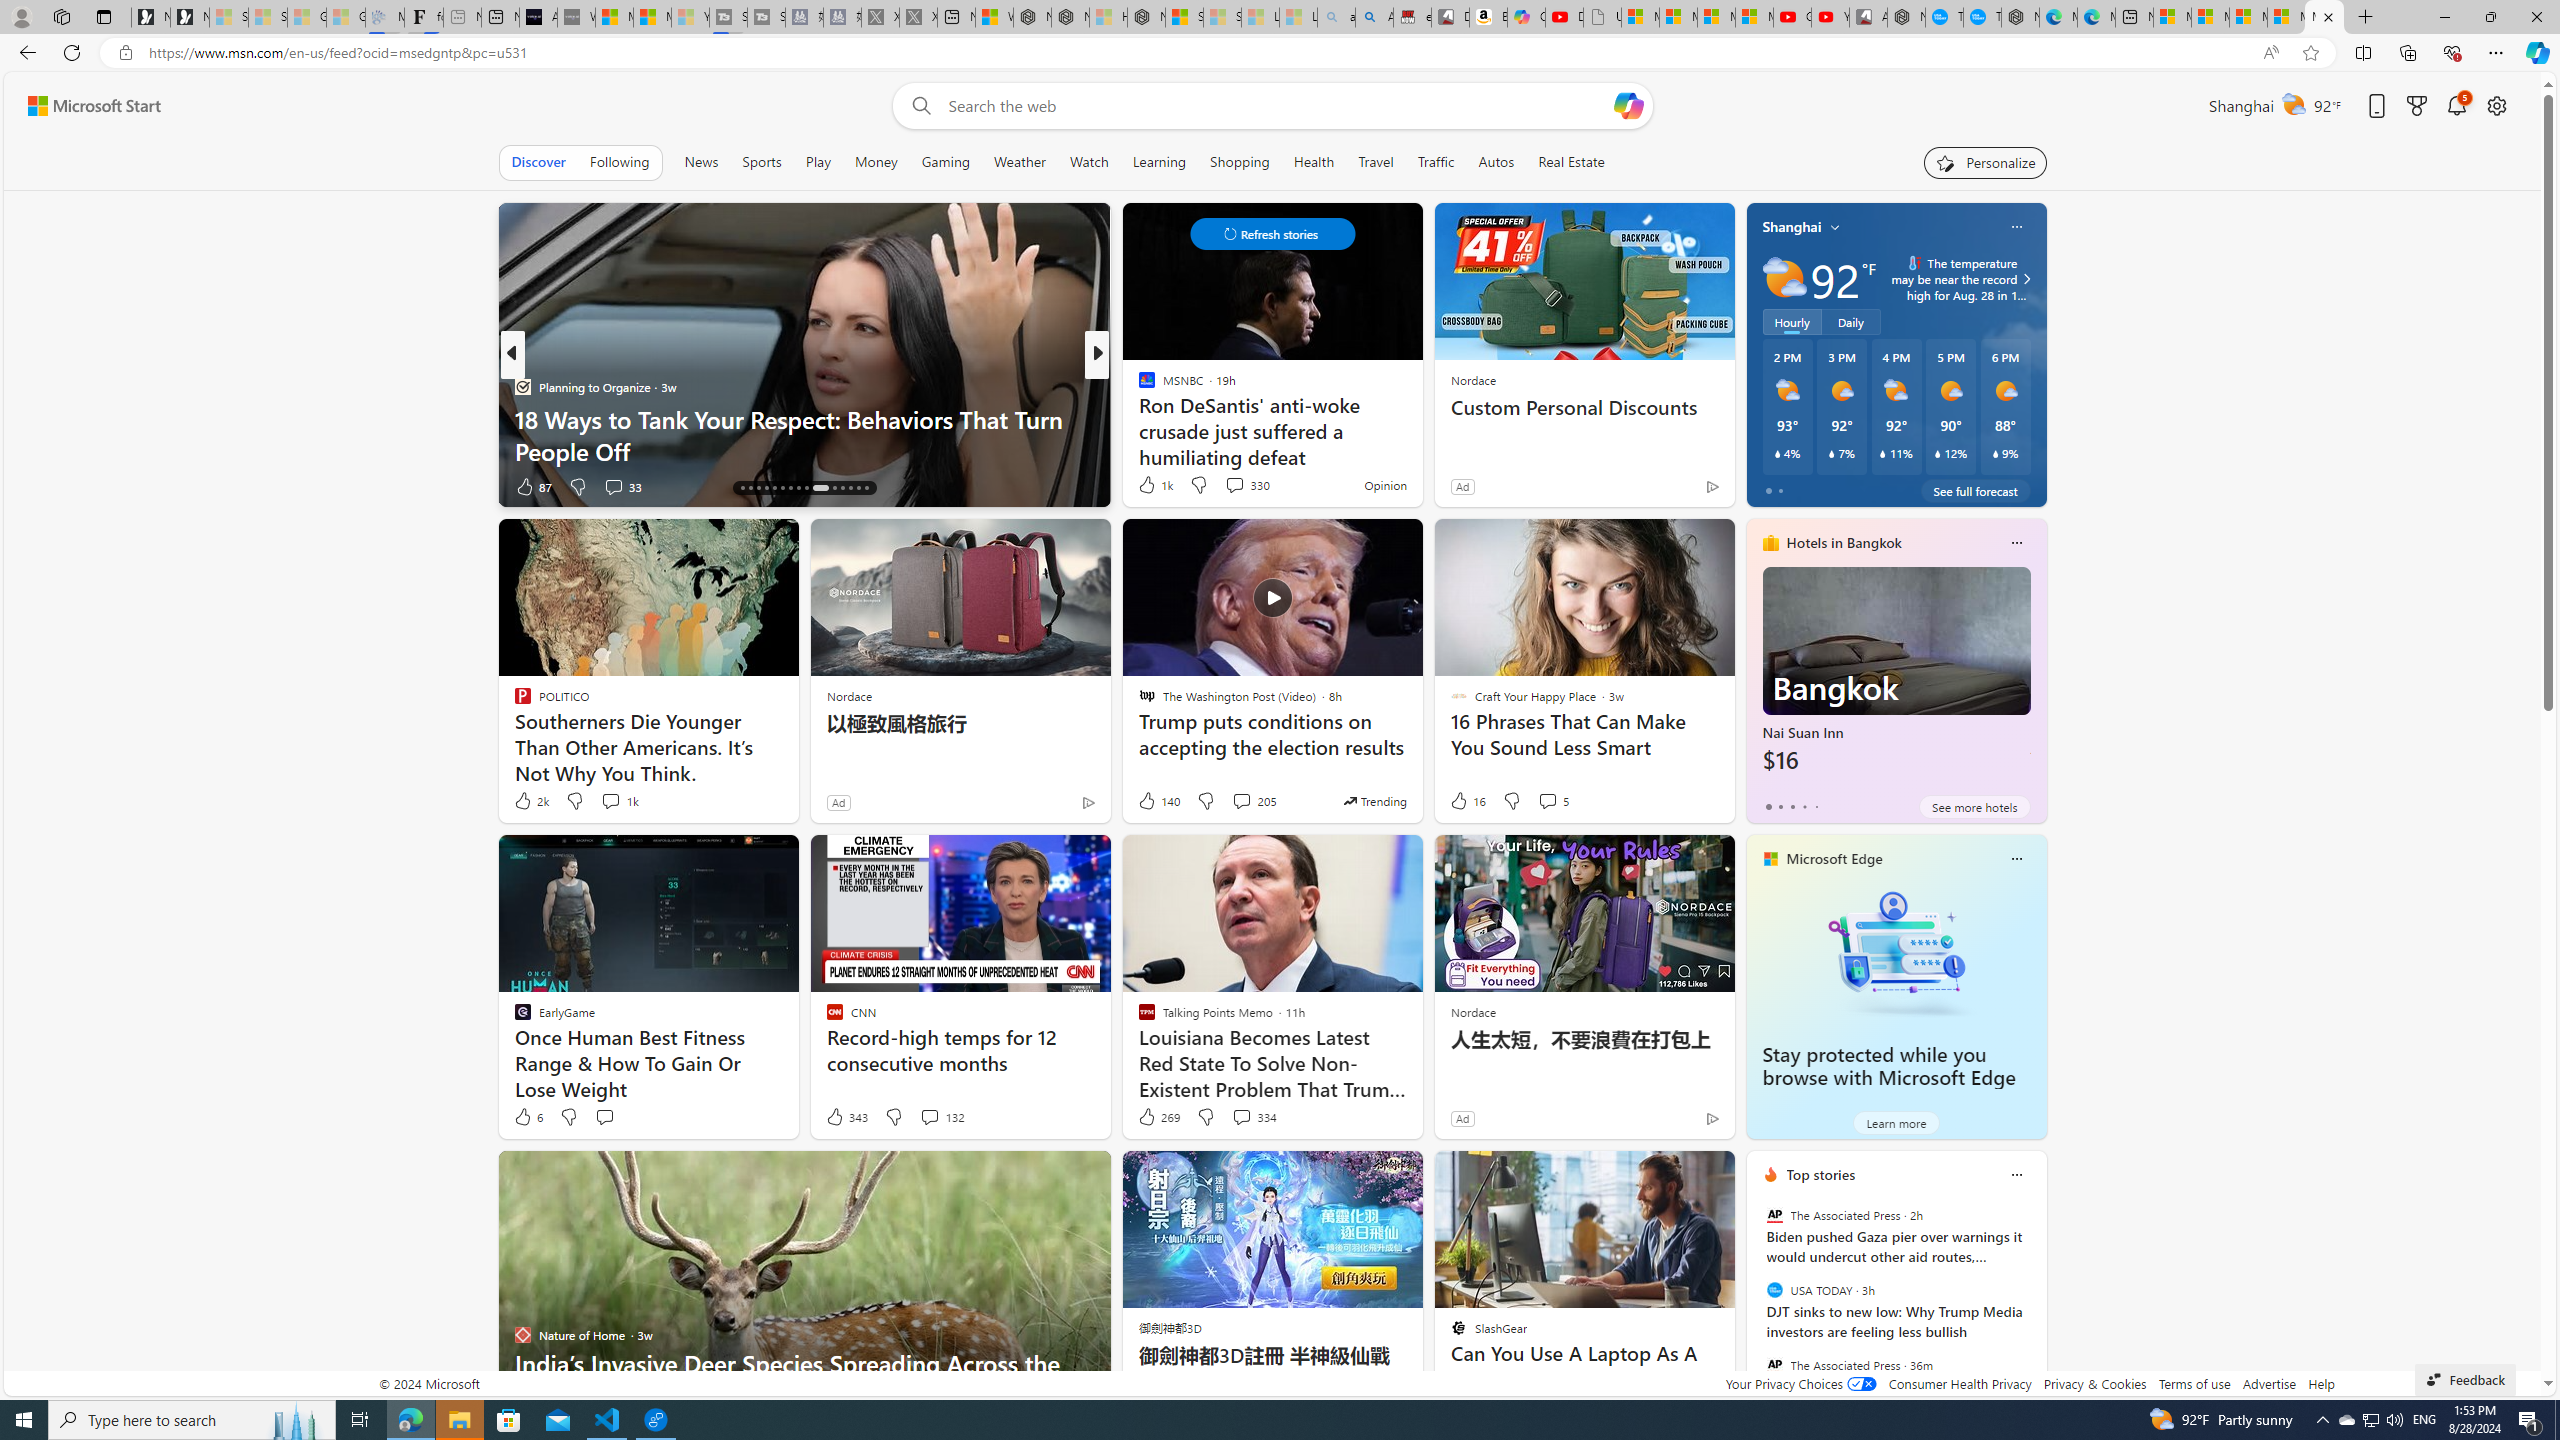  I want to click on 181 Like, so click(1152, 486).